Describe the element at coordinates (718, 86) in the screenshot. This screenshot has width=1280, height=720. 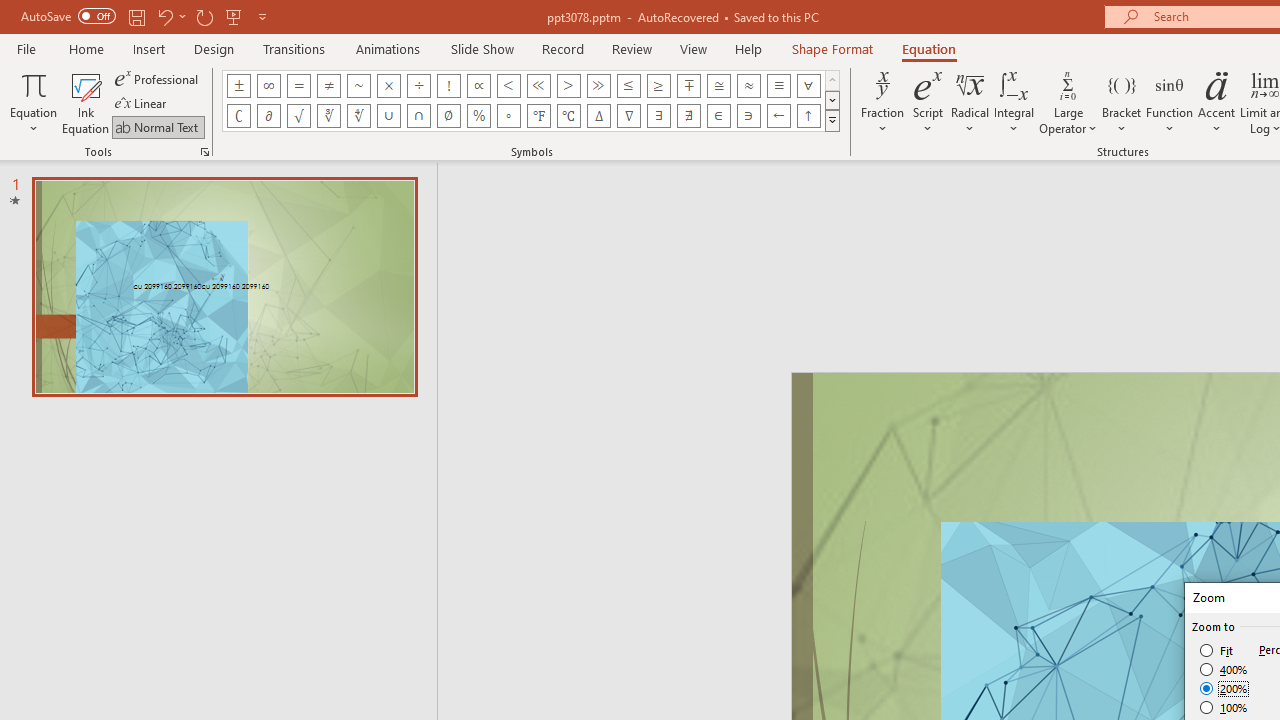
I see `Equation Symbol Approximately Equal To` at that location.